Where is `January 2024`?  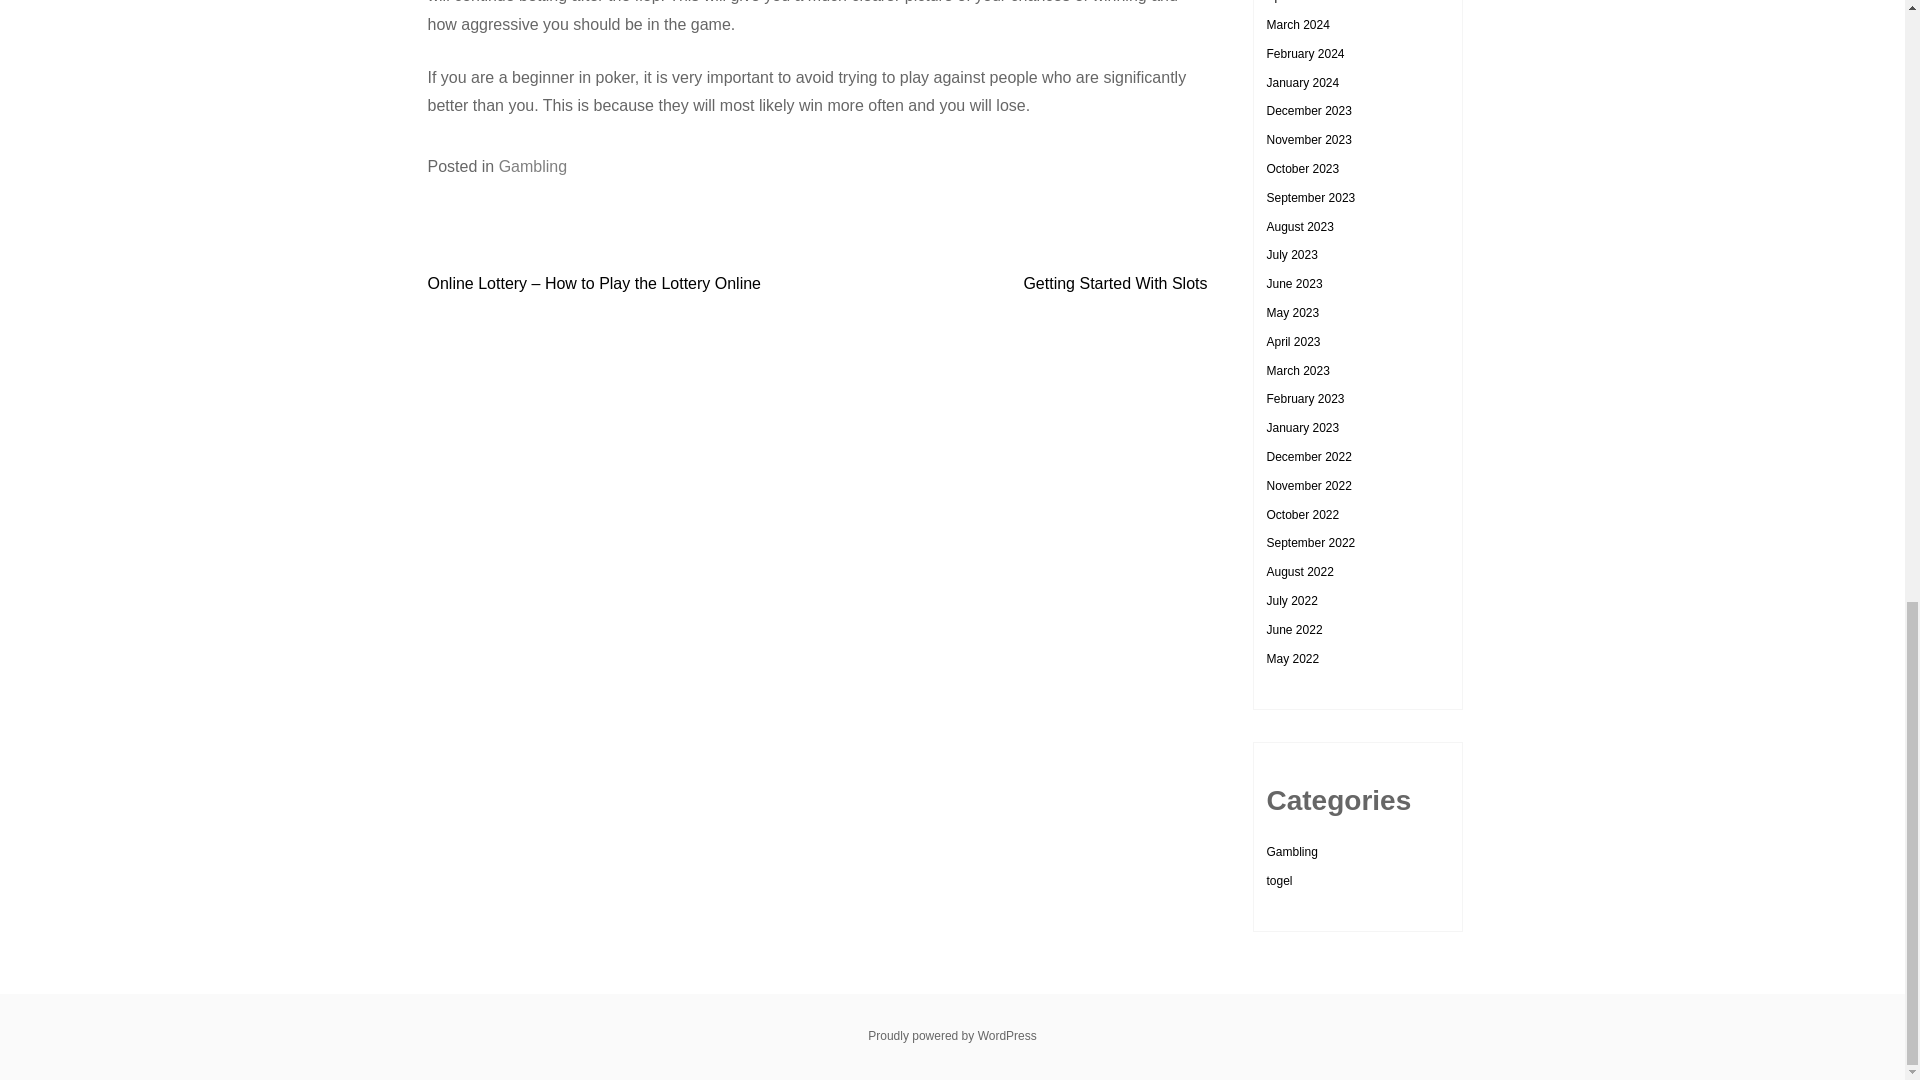
January 2024 is located at coordinates (1302, 82).